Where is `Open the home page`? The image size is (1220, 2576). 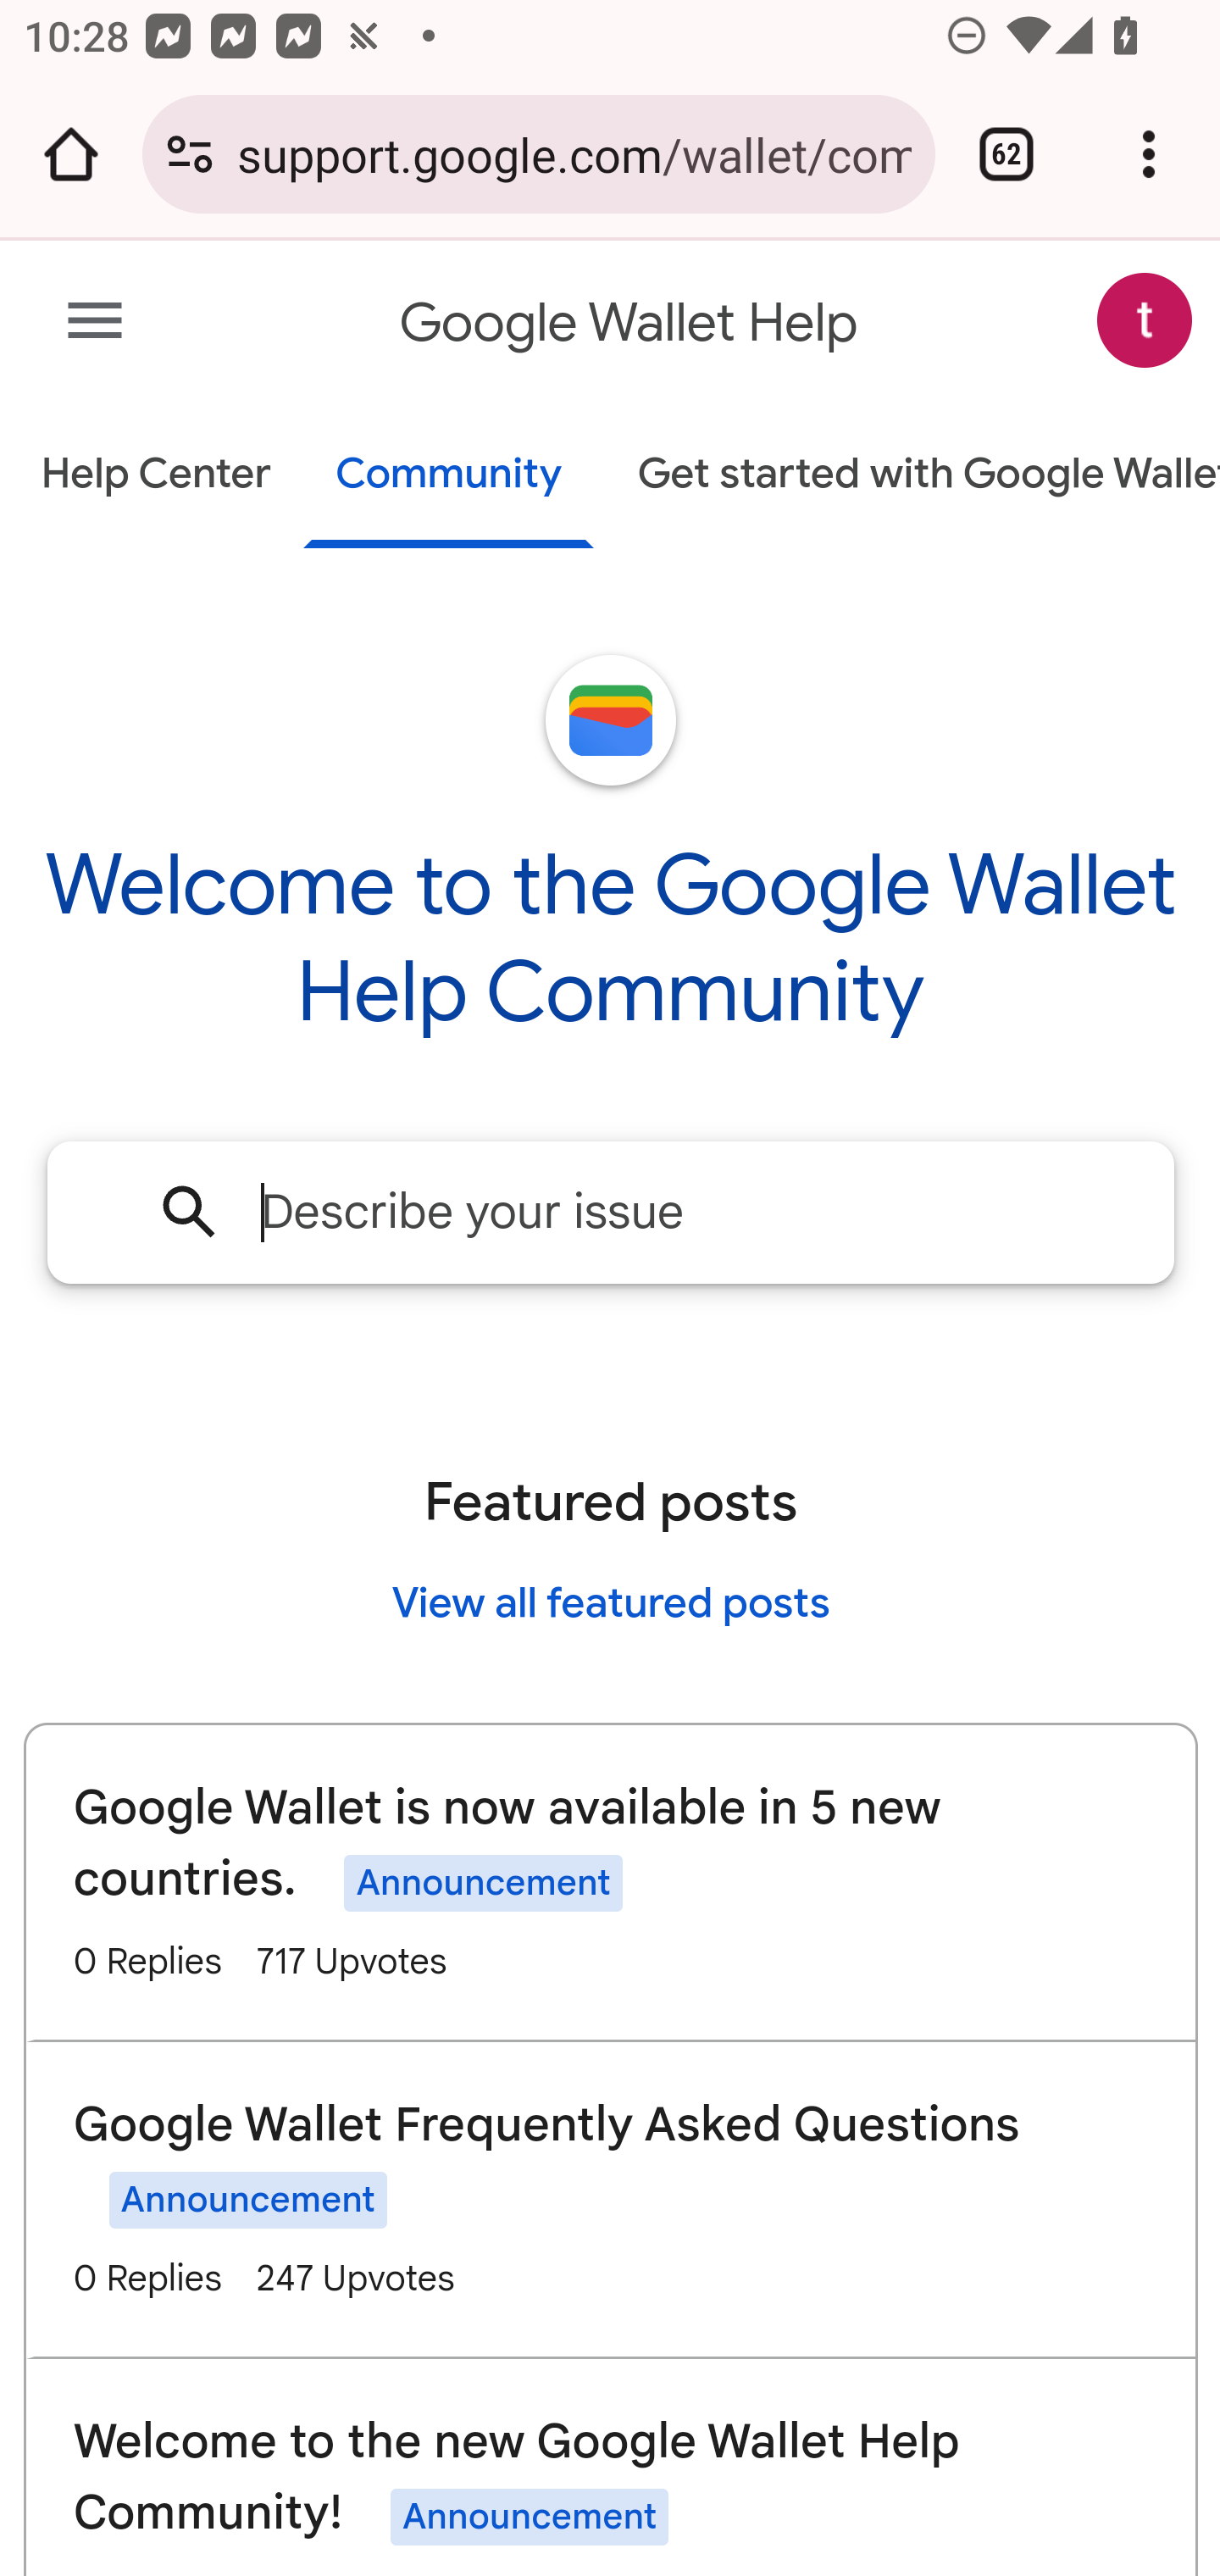 Open the home page is located at coordinates (71, 154).